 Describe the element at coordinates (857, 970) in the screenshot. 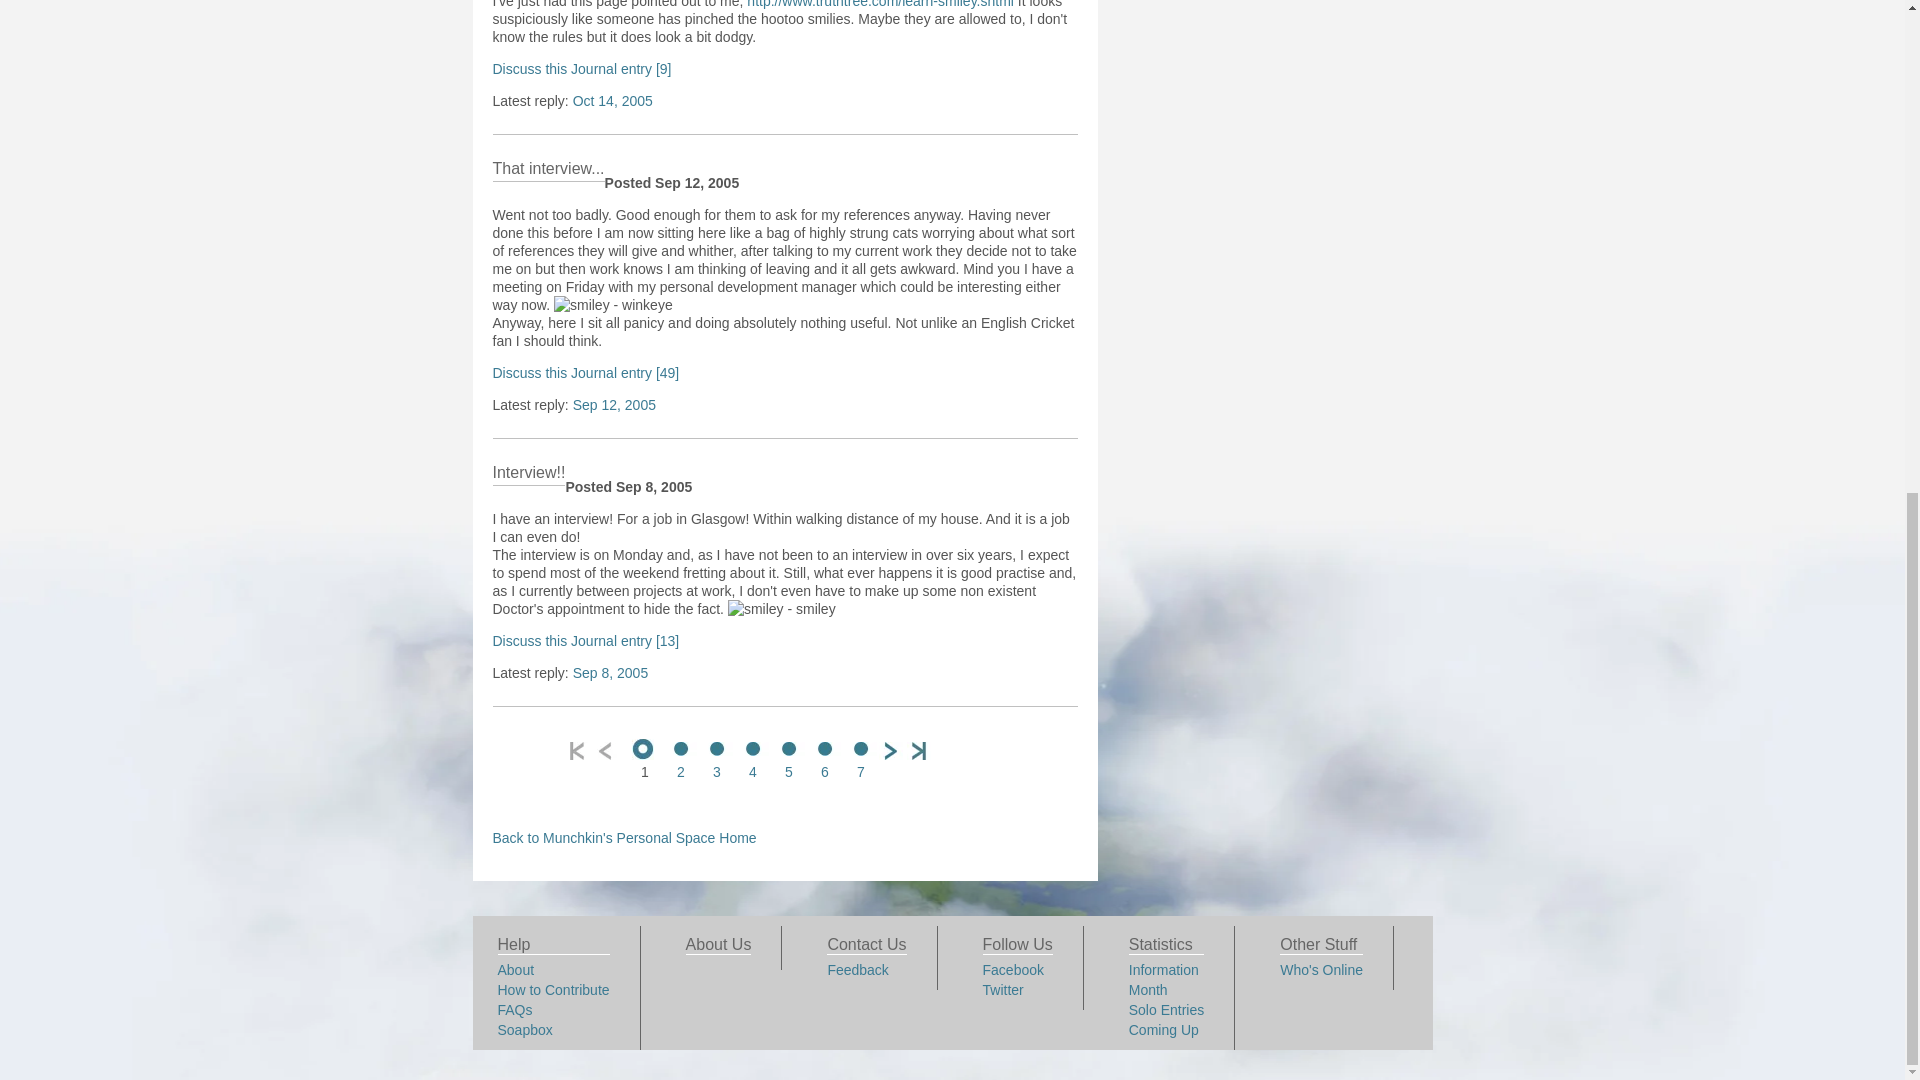

I see `Feedback` at that location.